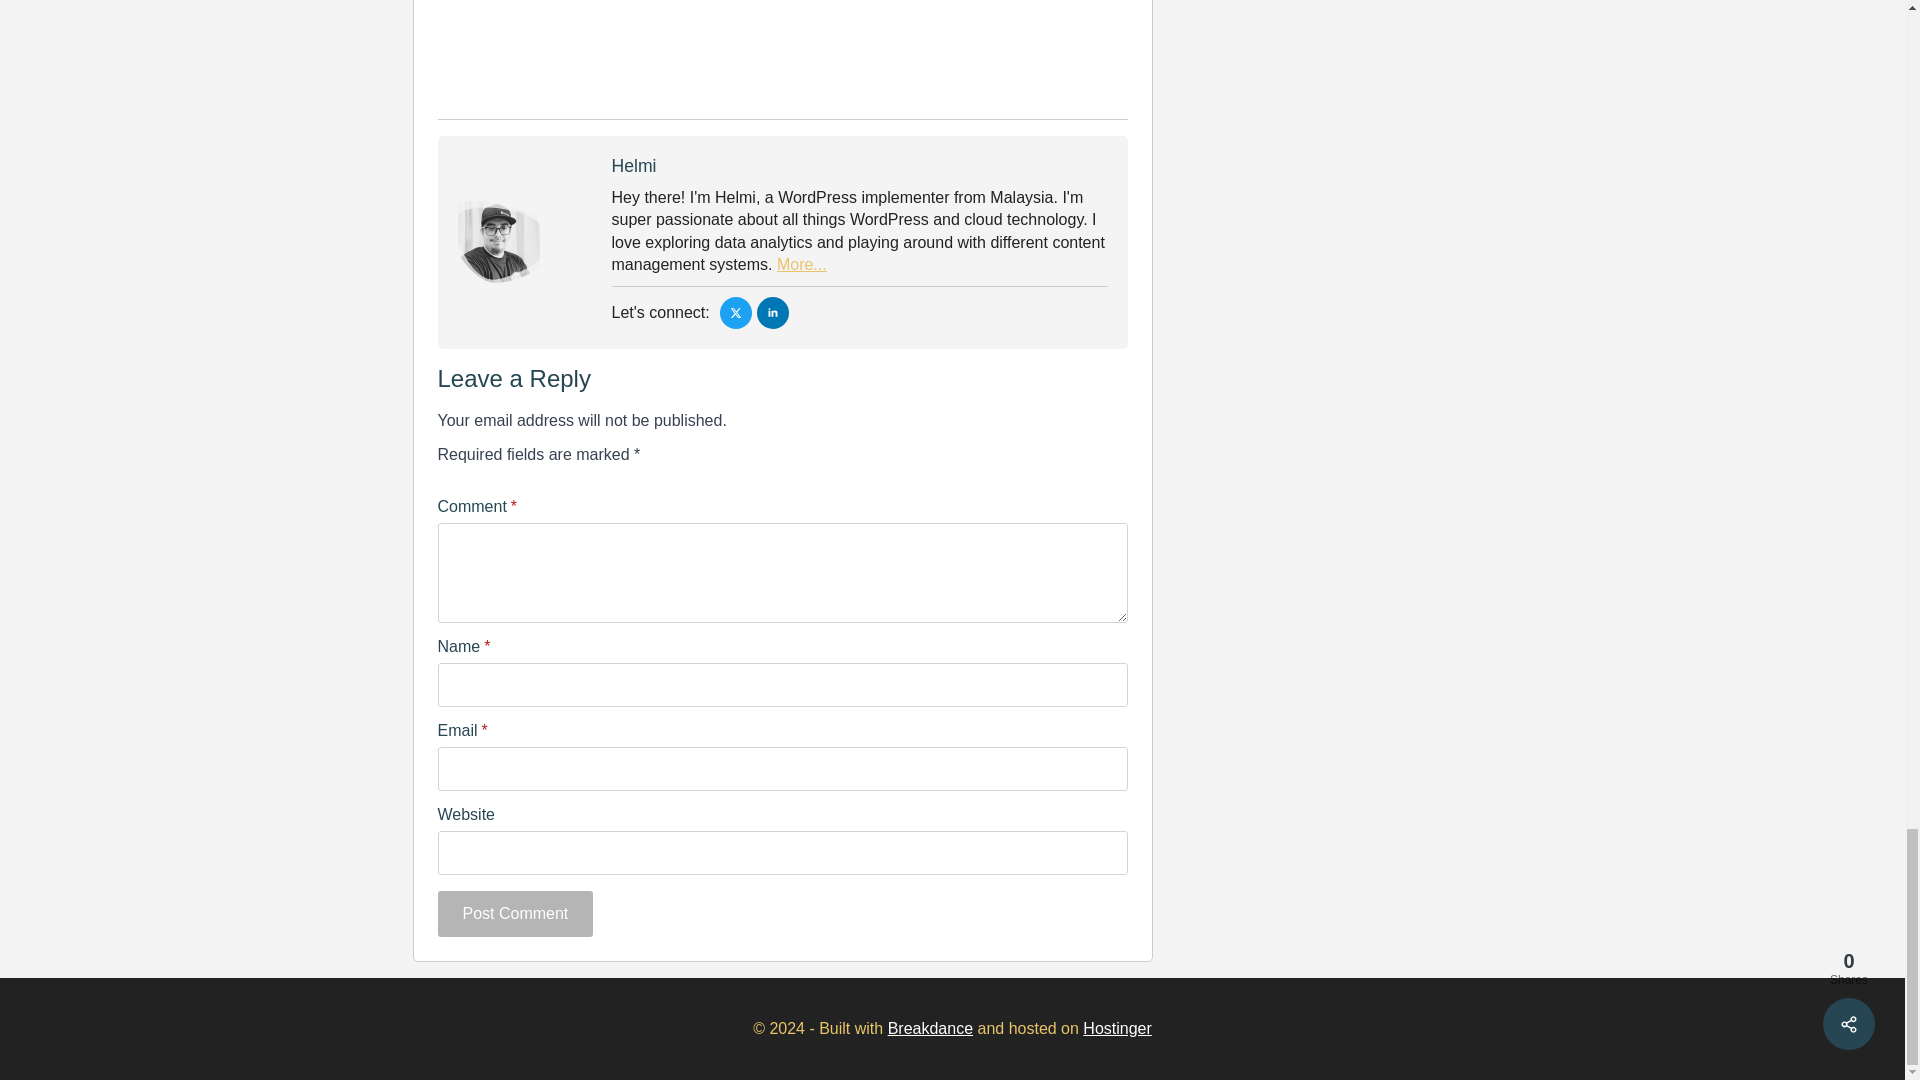 This screenshot has height=1080, width=1920. I want to click on More..., so click(802, 264).